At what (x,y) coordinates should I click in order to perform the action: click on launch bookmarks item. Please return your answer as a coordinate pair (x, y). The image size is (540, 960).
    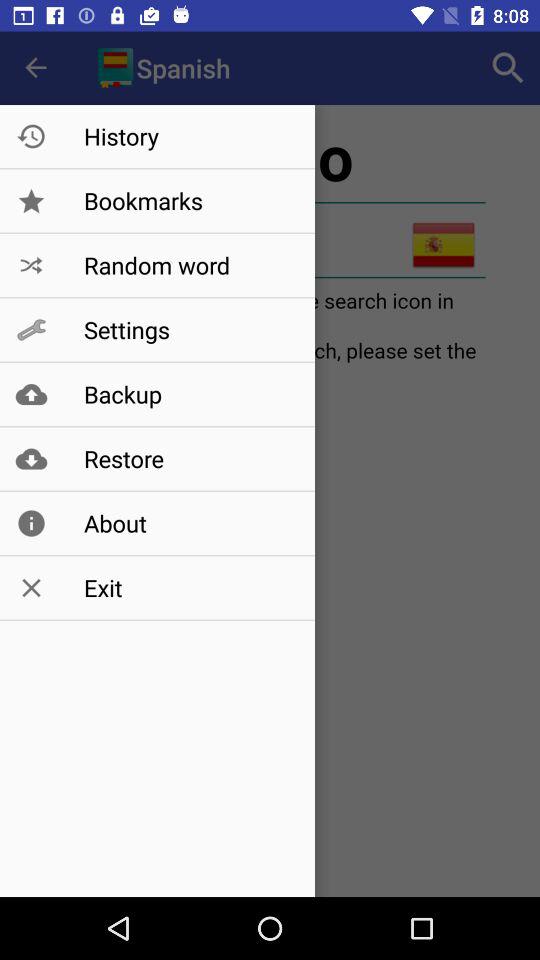
    Looking at the image, I should click on (188, 200).